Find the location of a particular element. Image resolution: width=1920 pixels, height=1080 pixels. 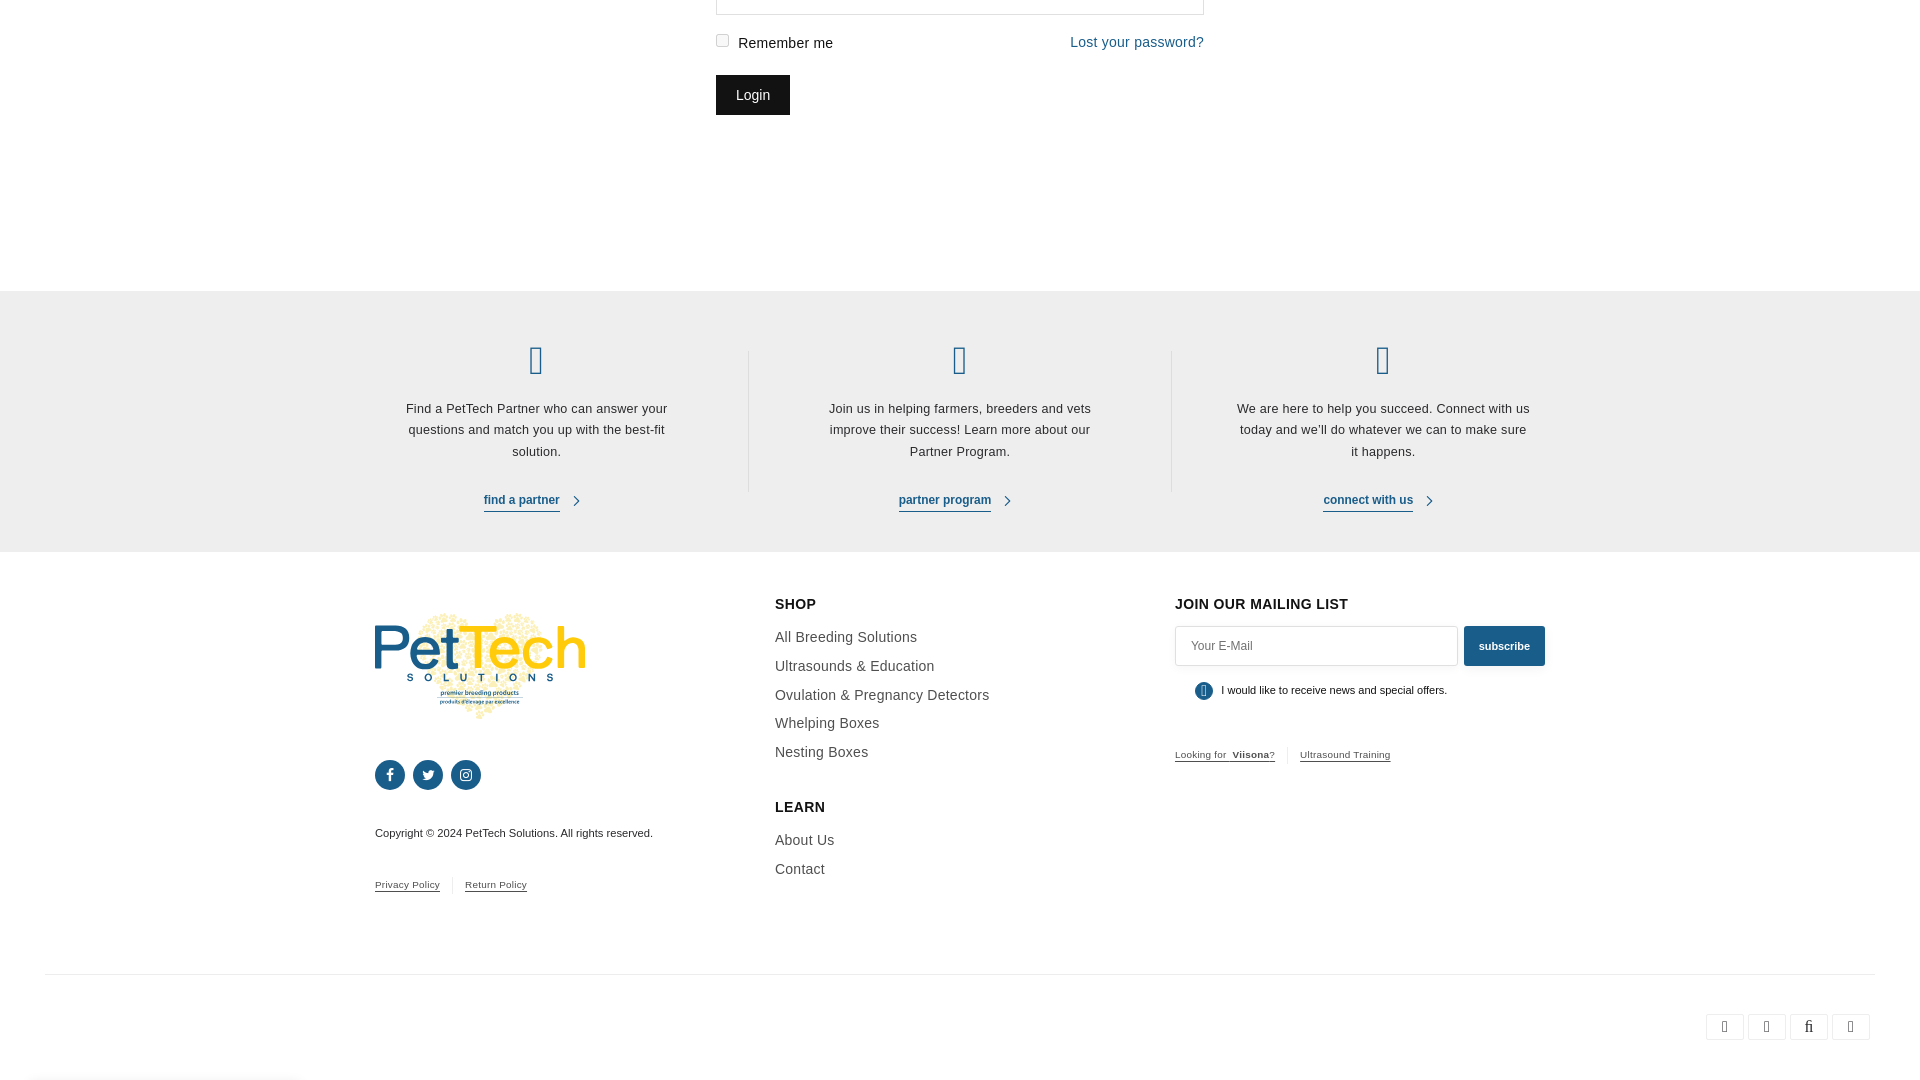

find a partner is located at coordinates (536, 502).